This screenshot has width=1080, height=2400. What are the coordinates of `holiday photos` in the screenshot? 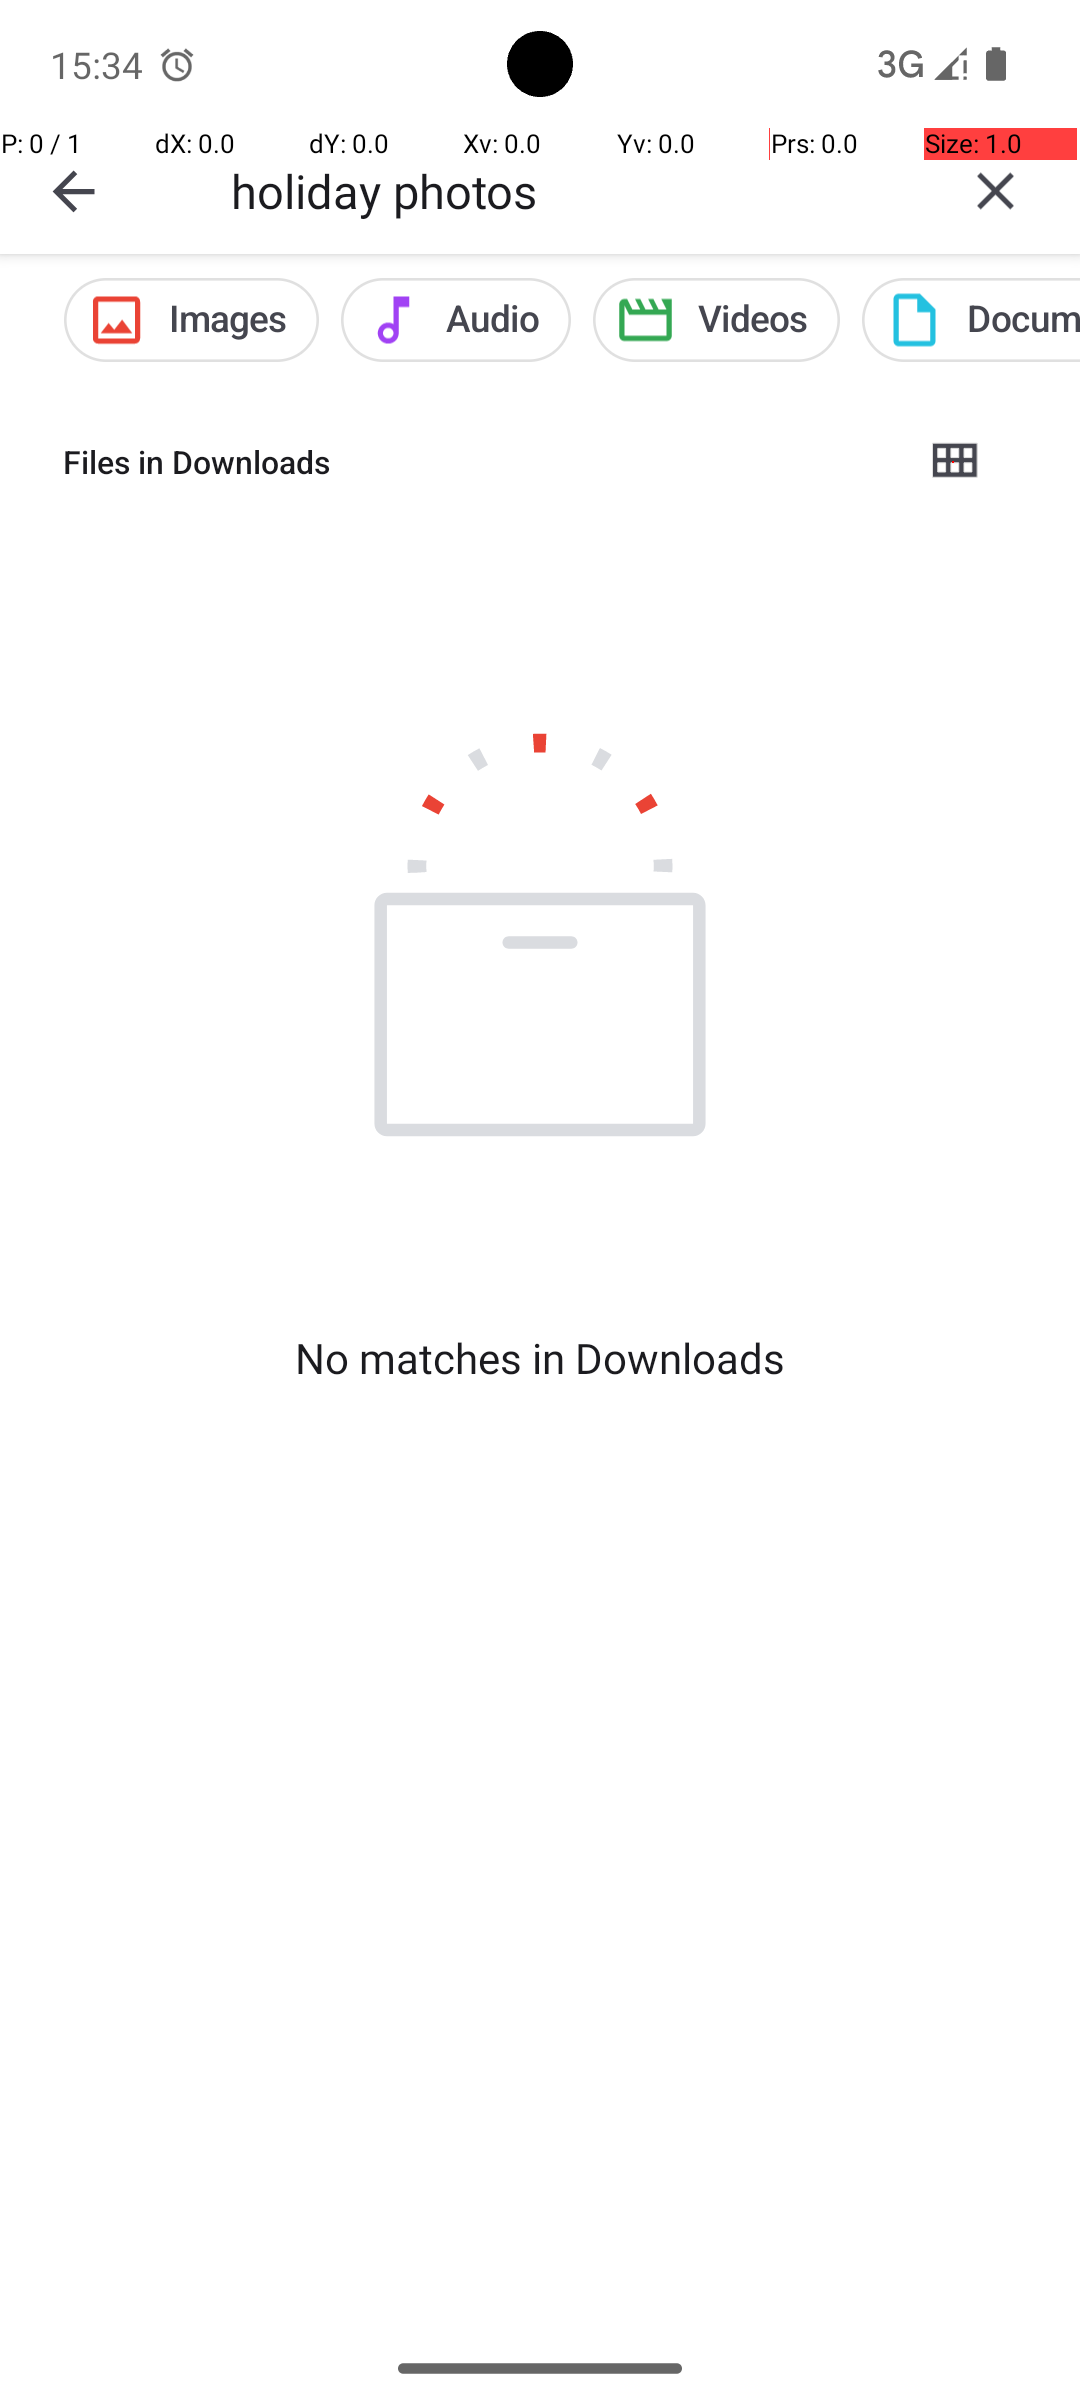 It's located at (571, 190).